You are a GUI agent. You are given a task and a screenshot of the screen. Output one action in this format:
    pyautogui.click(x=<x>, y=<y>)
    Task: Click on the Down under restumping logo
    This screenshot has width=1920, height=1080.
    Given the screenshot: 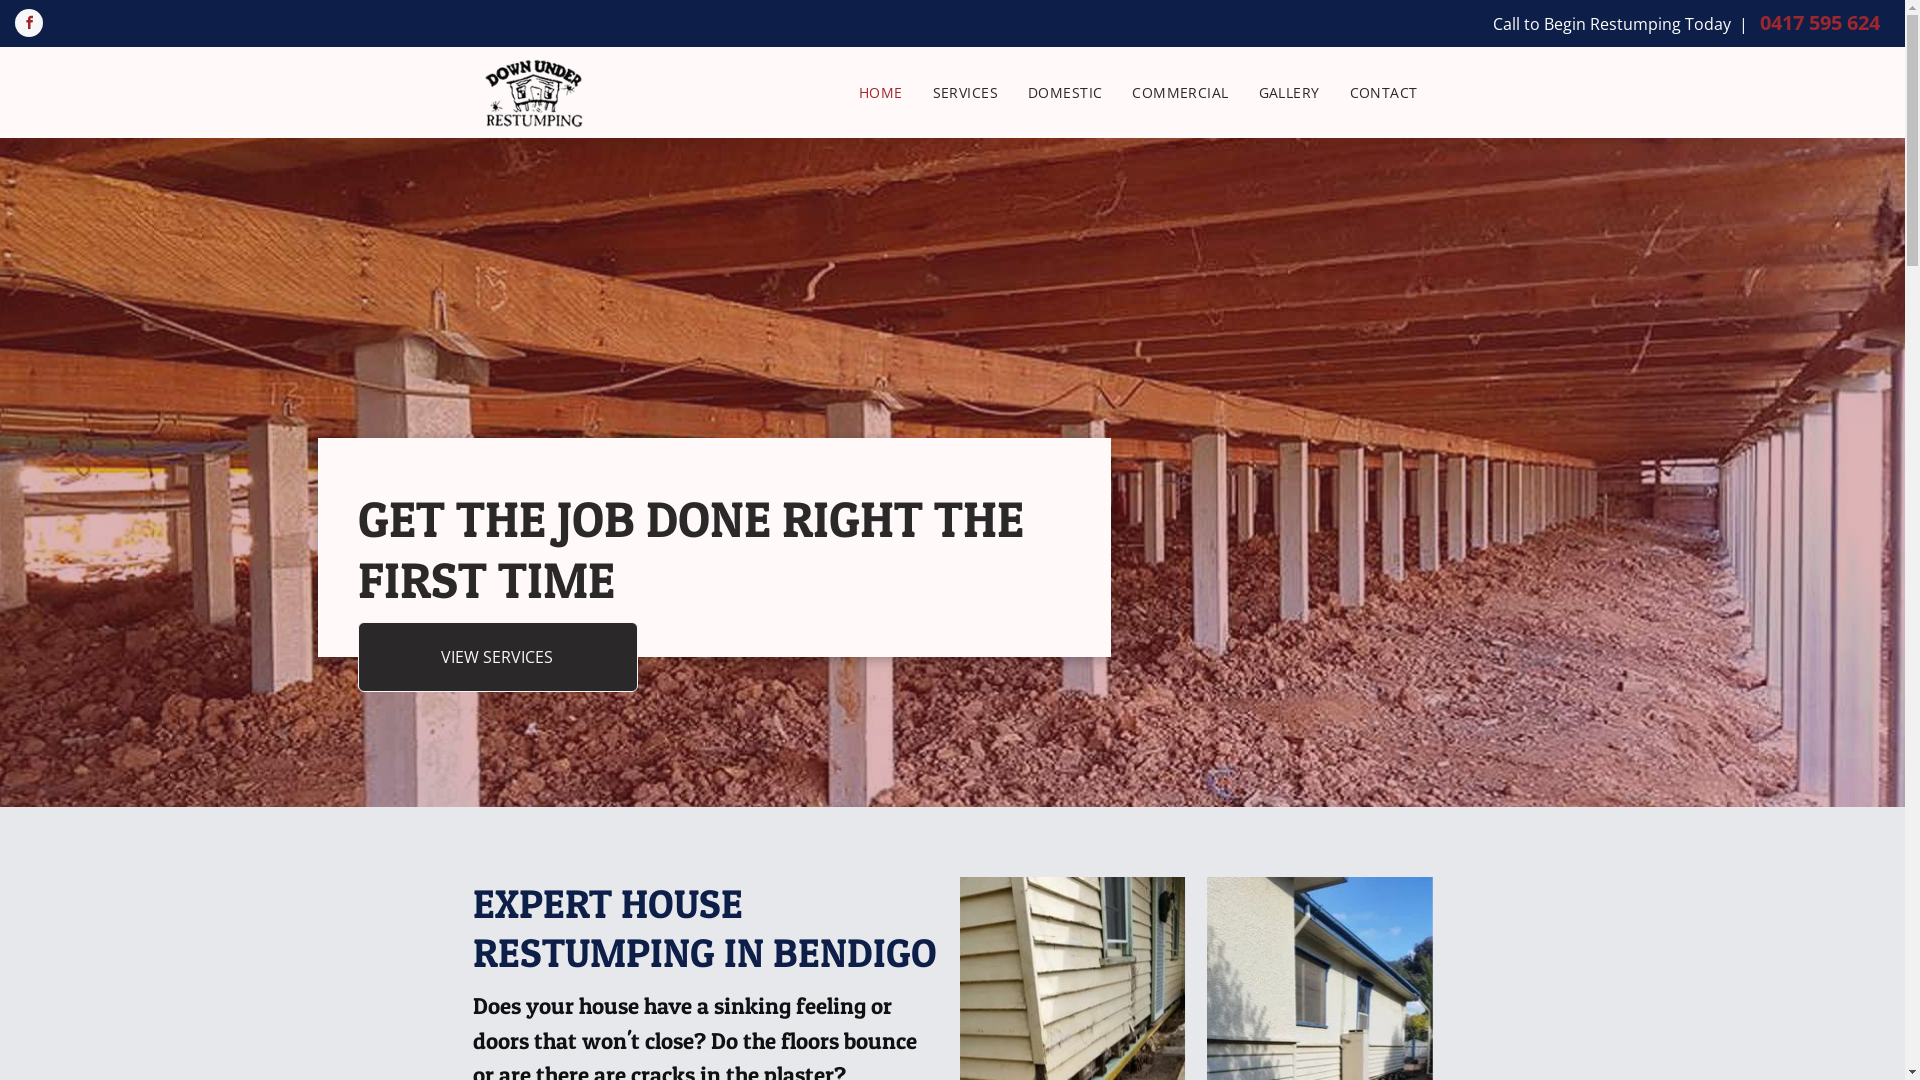 What is the action you would take?
    pyautogui.click(x=532, y=93)
    